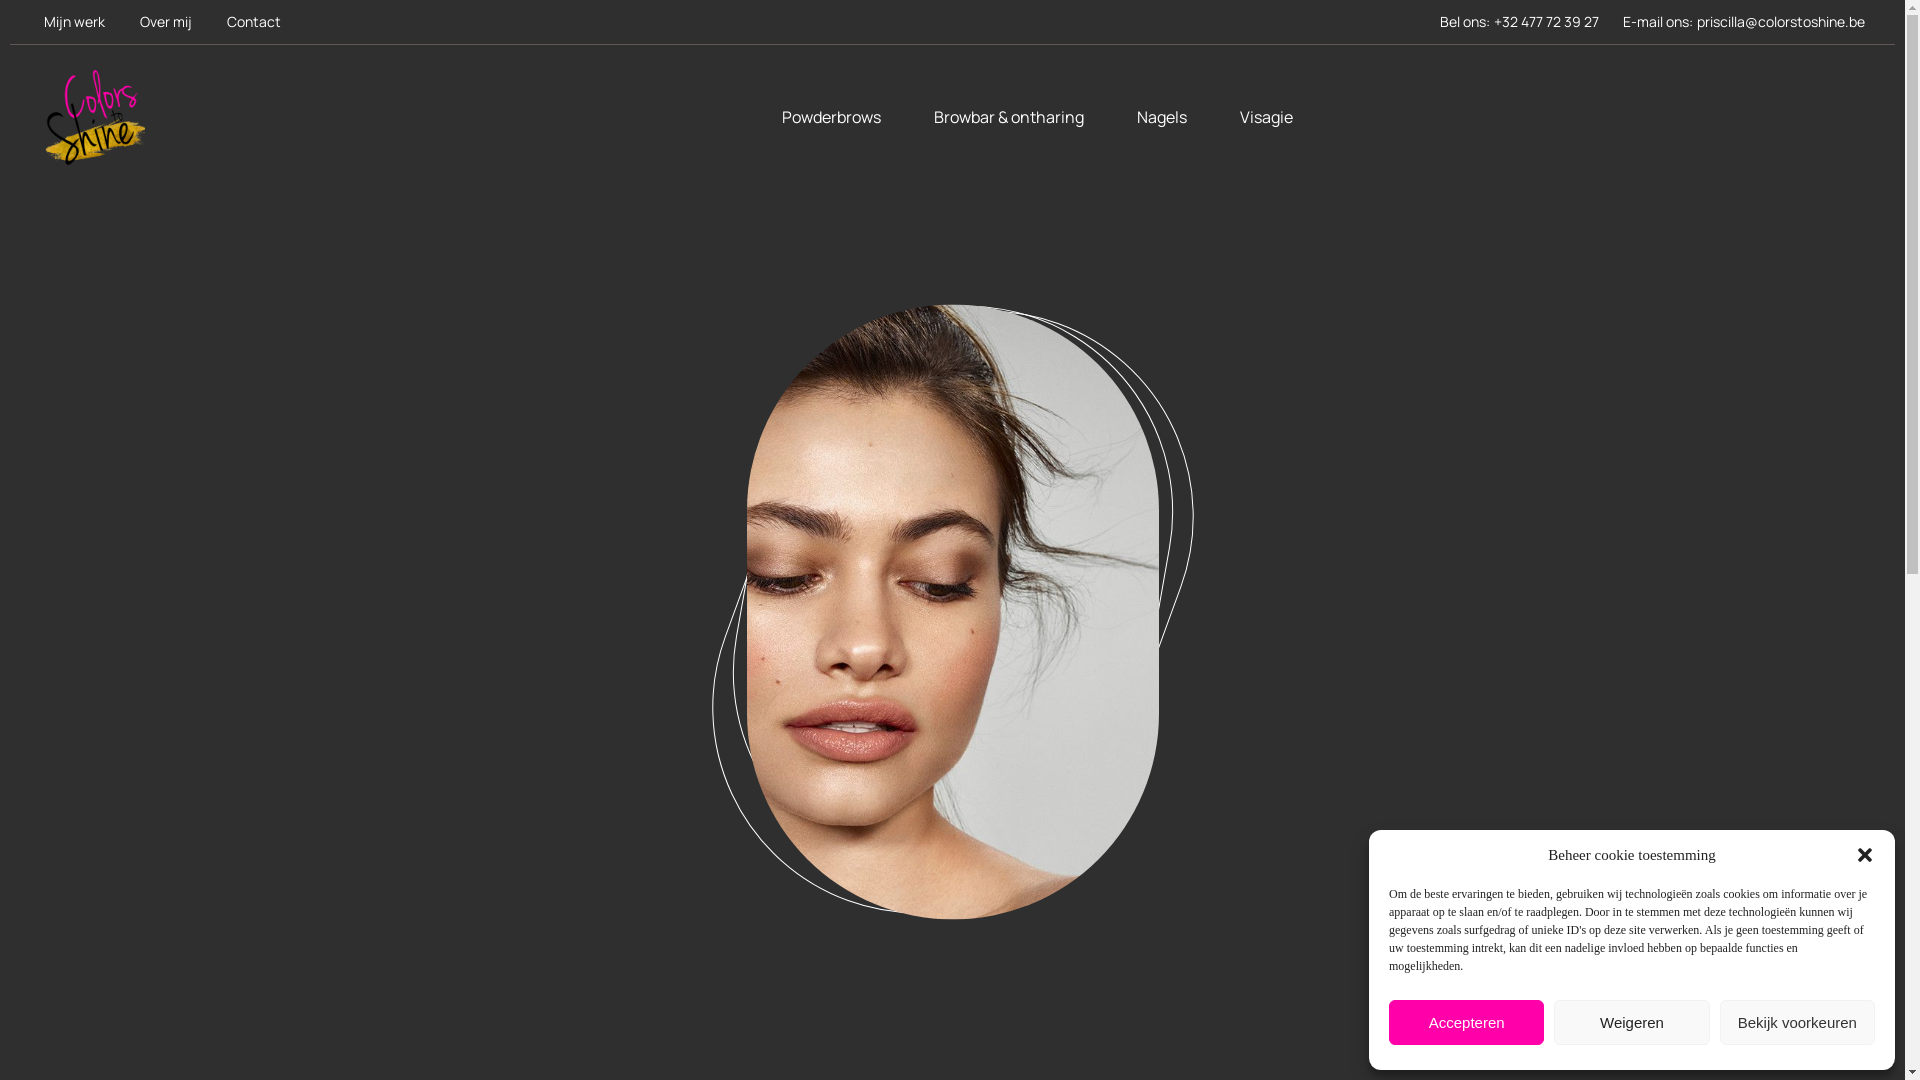 This screenshot has height=1080, width=1920. I want to click on Browbar & ontharing, so click(1009, 117).